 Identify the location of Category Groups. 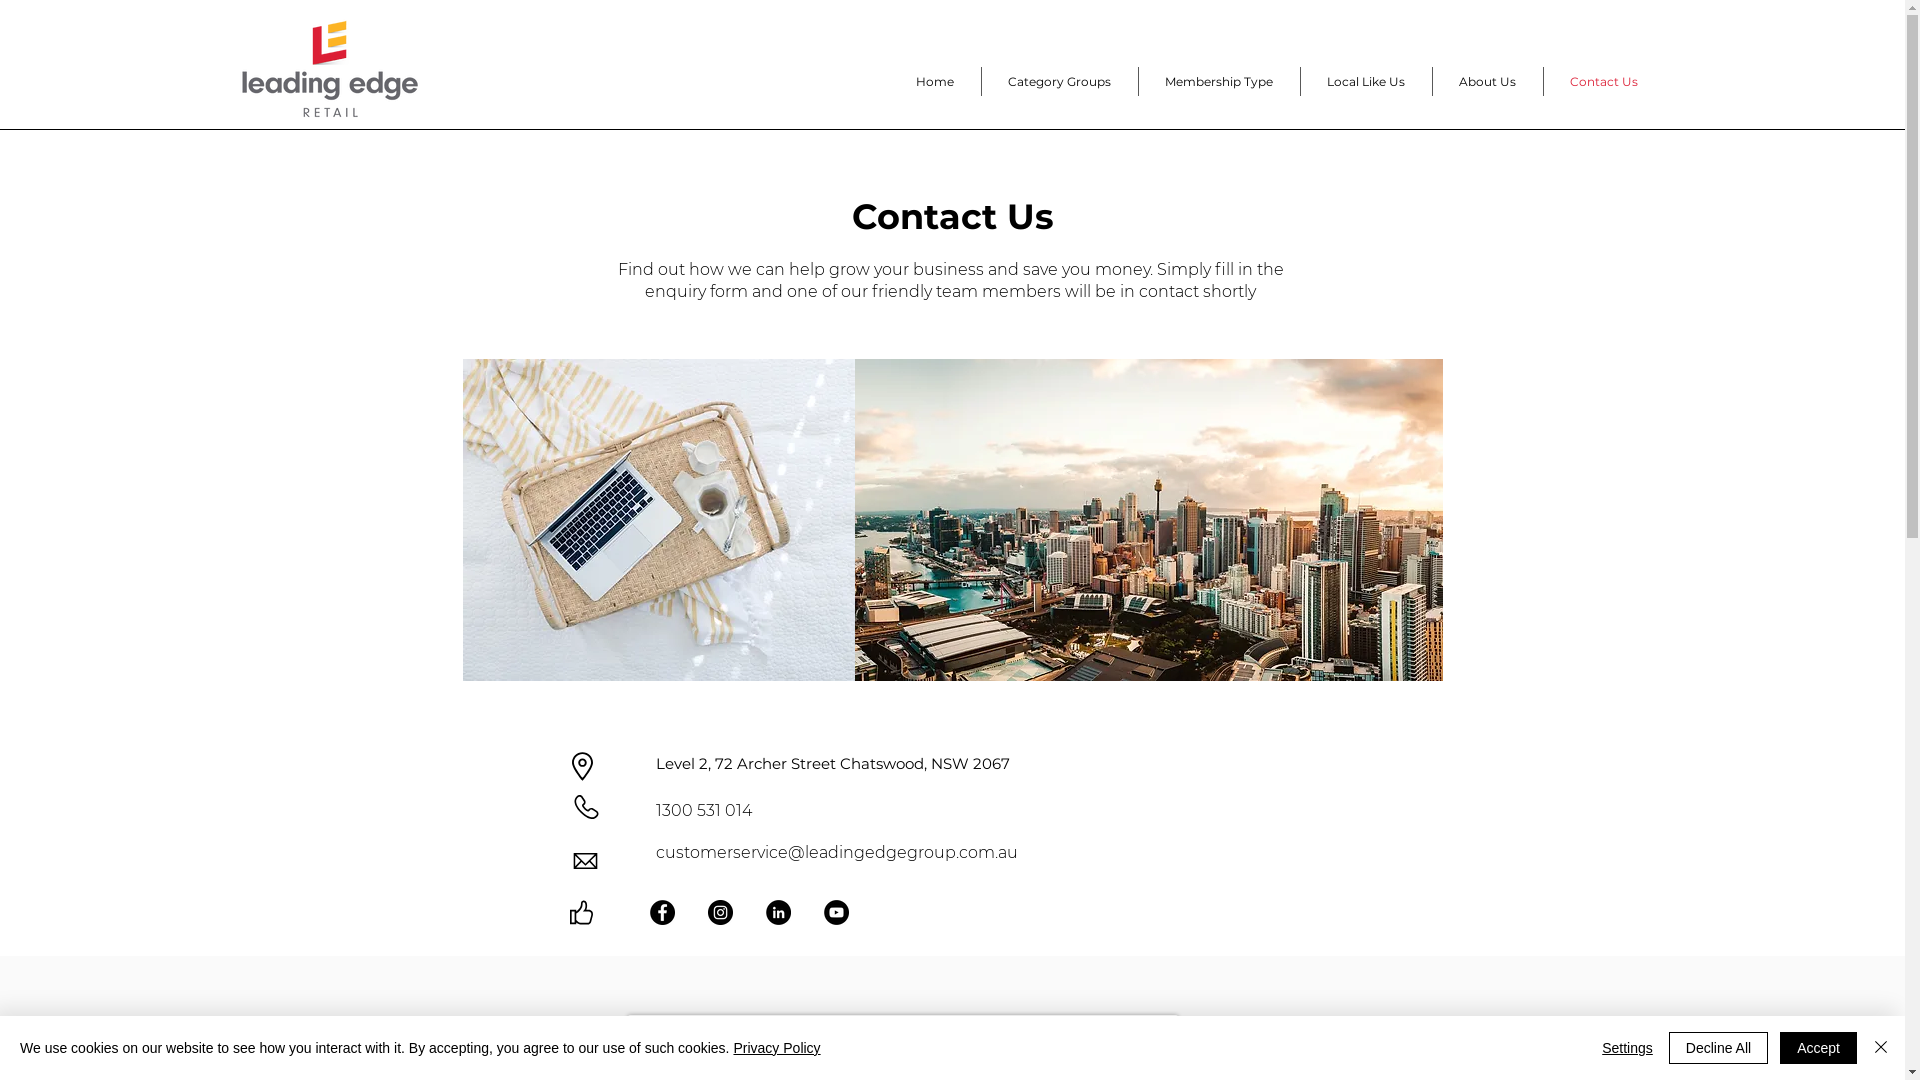
(1060, 82).